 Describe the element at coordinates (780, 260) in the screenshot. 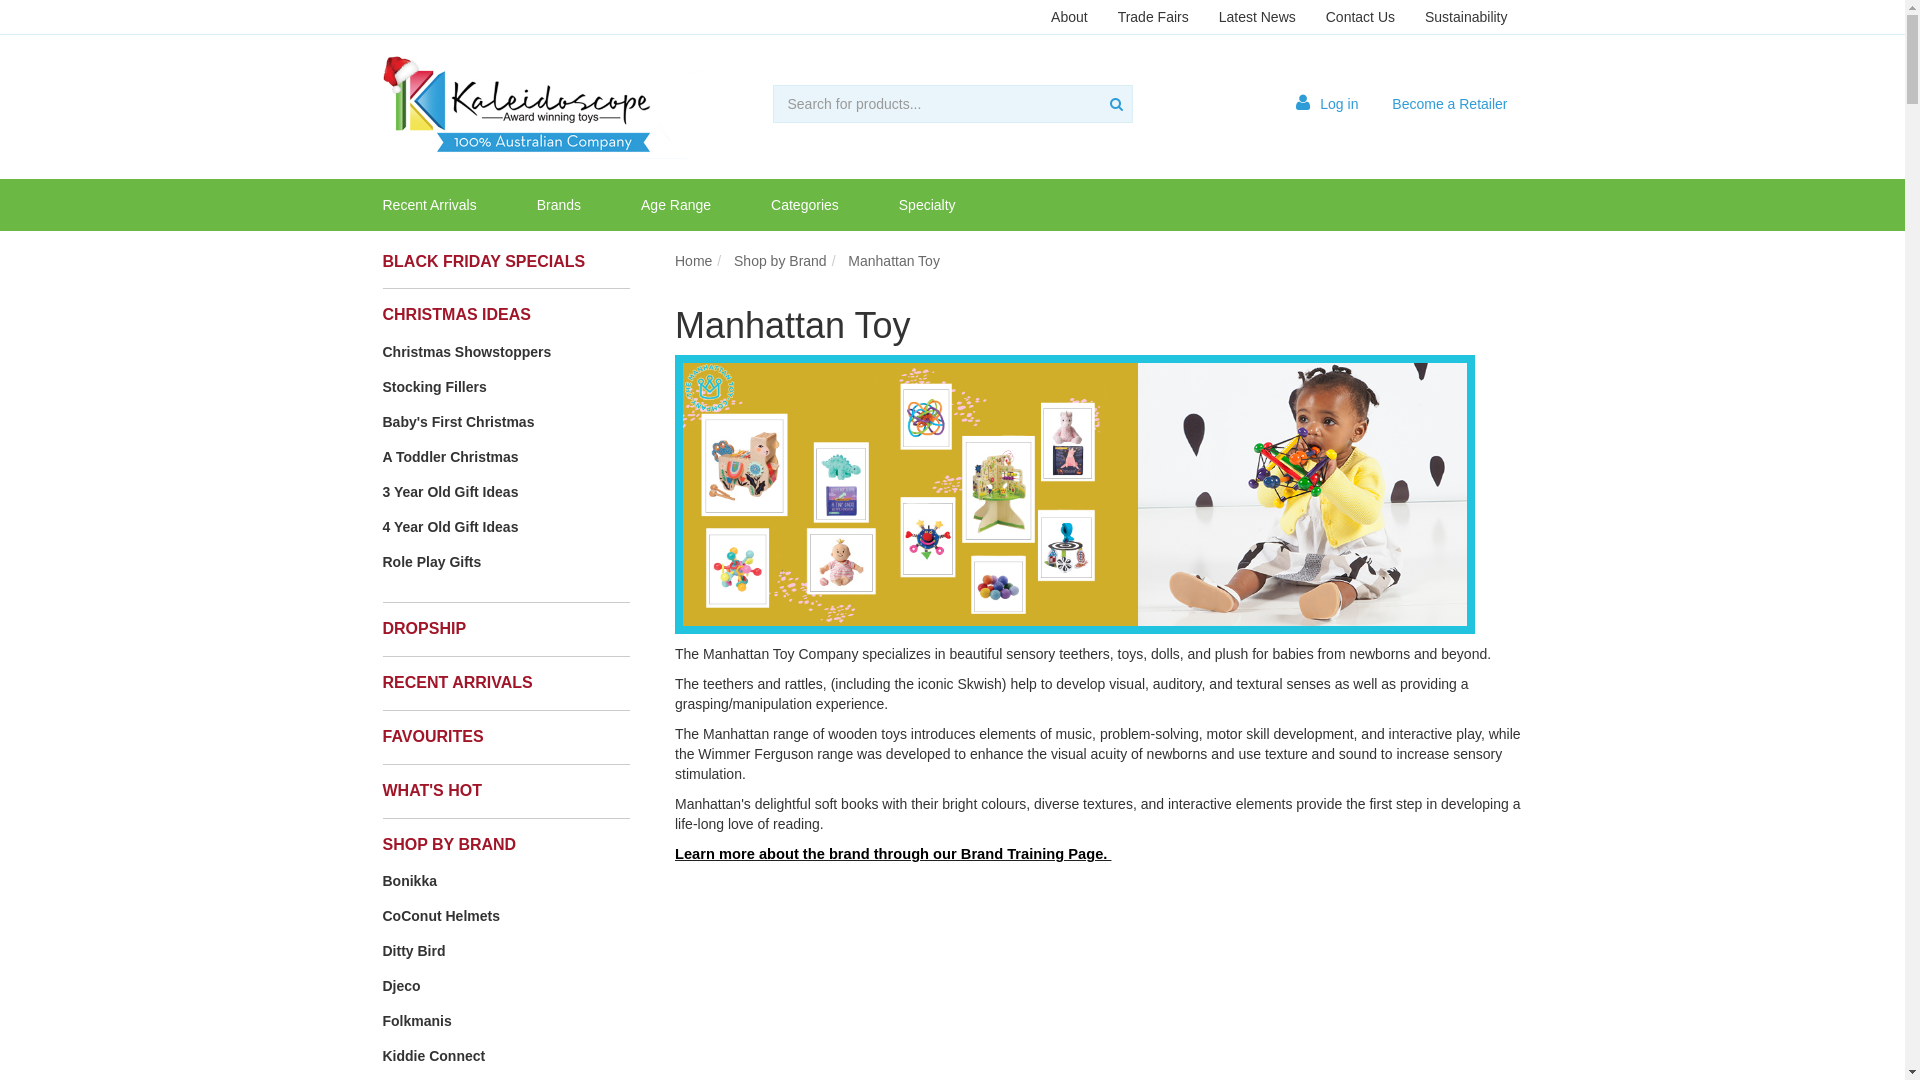

I see `Shop by Brand` at that location.